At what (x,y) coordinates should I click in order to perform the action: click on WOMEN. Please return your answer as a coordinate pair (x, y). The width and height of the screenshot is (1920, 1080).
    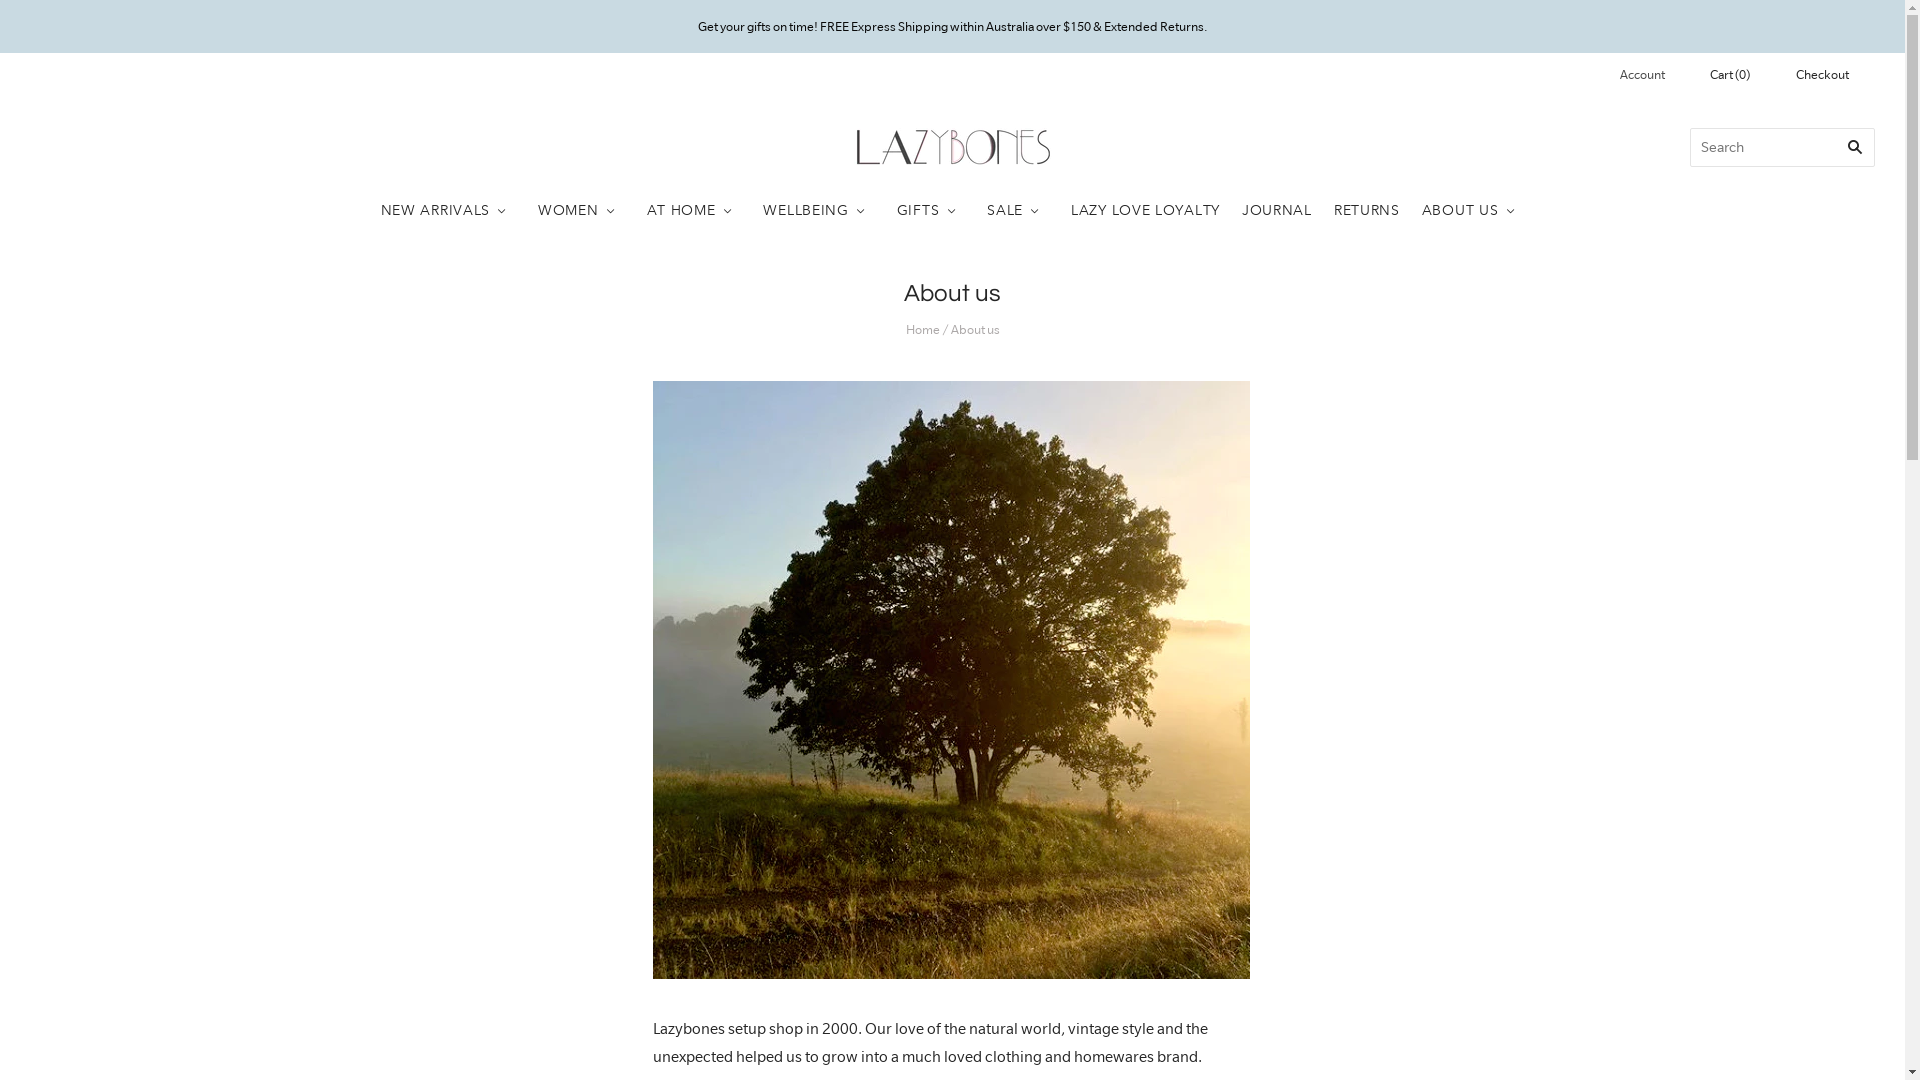
    Looking at the image, I should click on (582, 210).